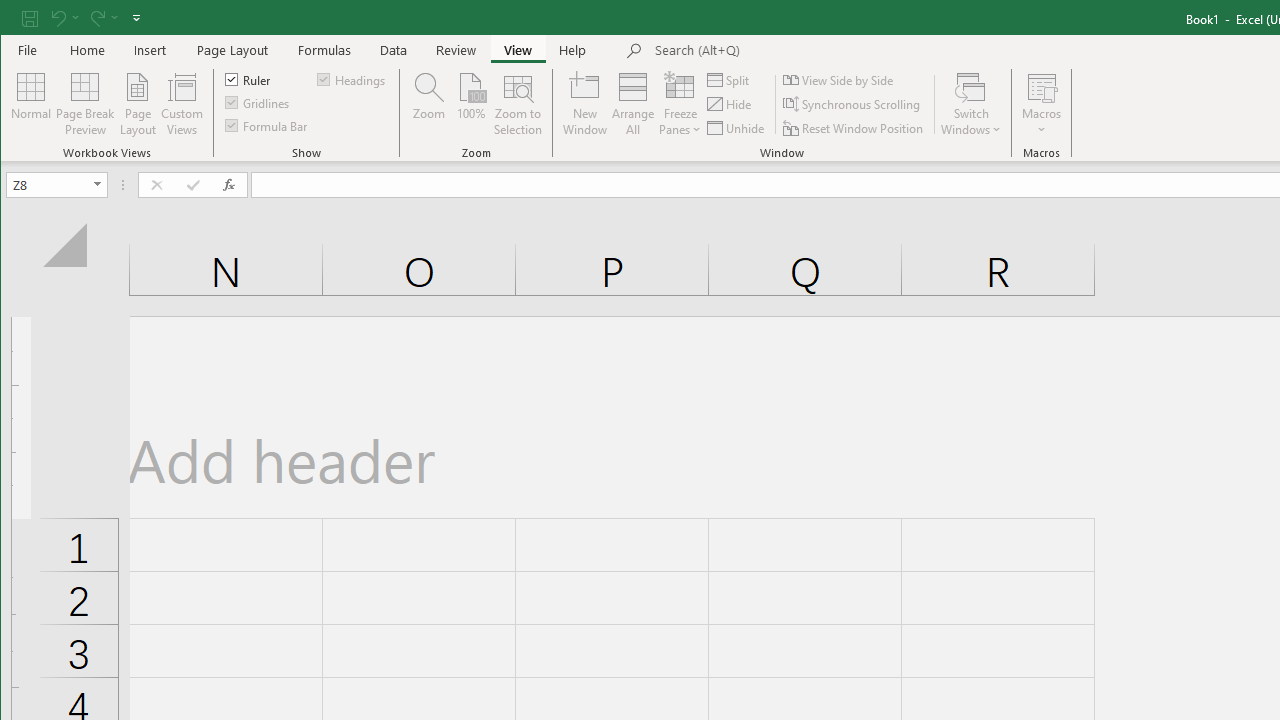 This screenshot has height=720, width=1280. Describe the element at coordinates (1042, 104) in the screenshot. I see `Macros` at that location.